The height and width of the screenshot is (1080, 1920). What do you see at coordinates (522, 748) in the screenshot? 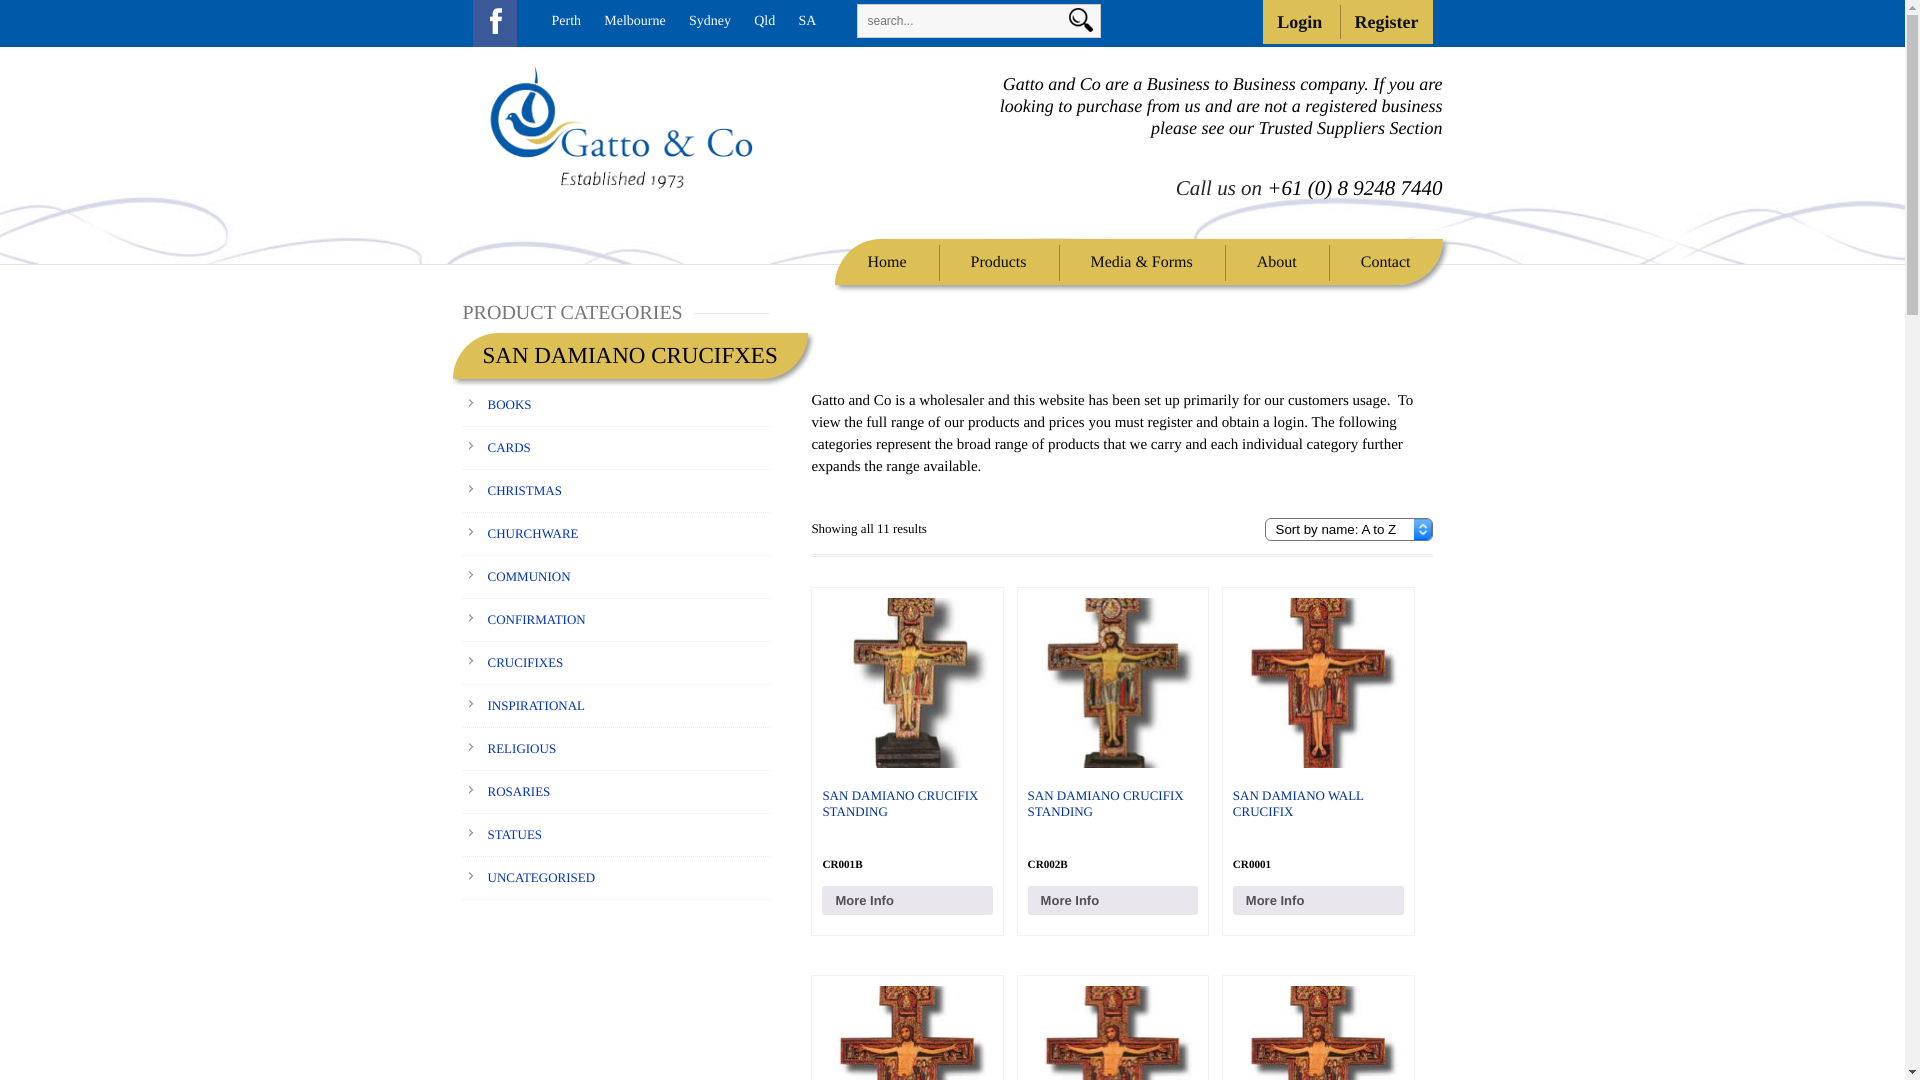
I see `RELIGIOUS` at bounding box center [522, 748].